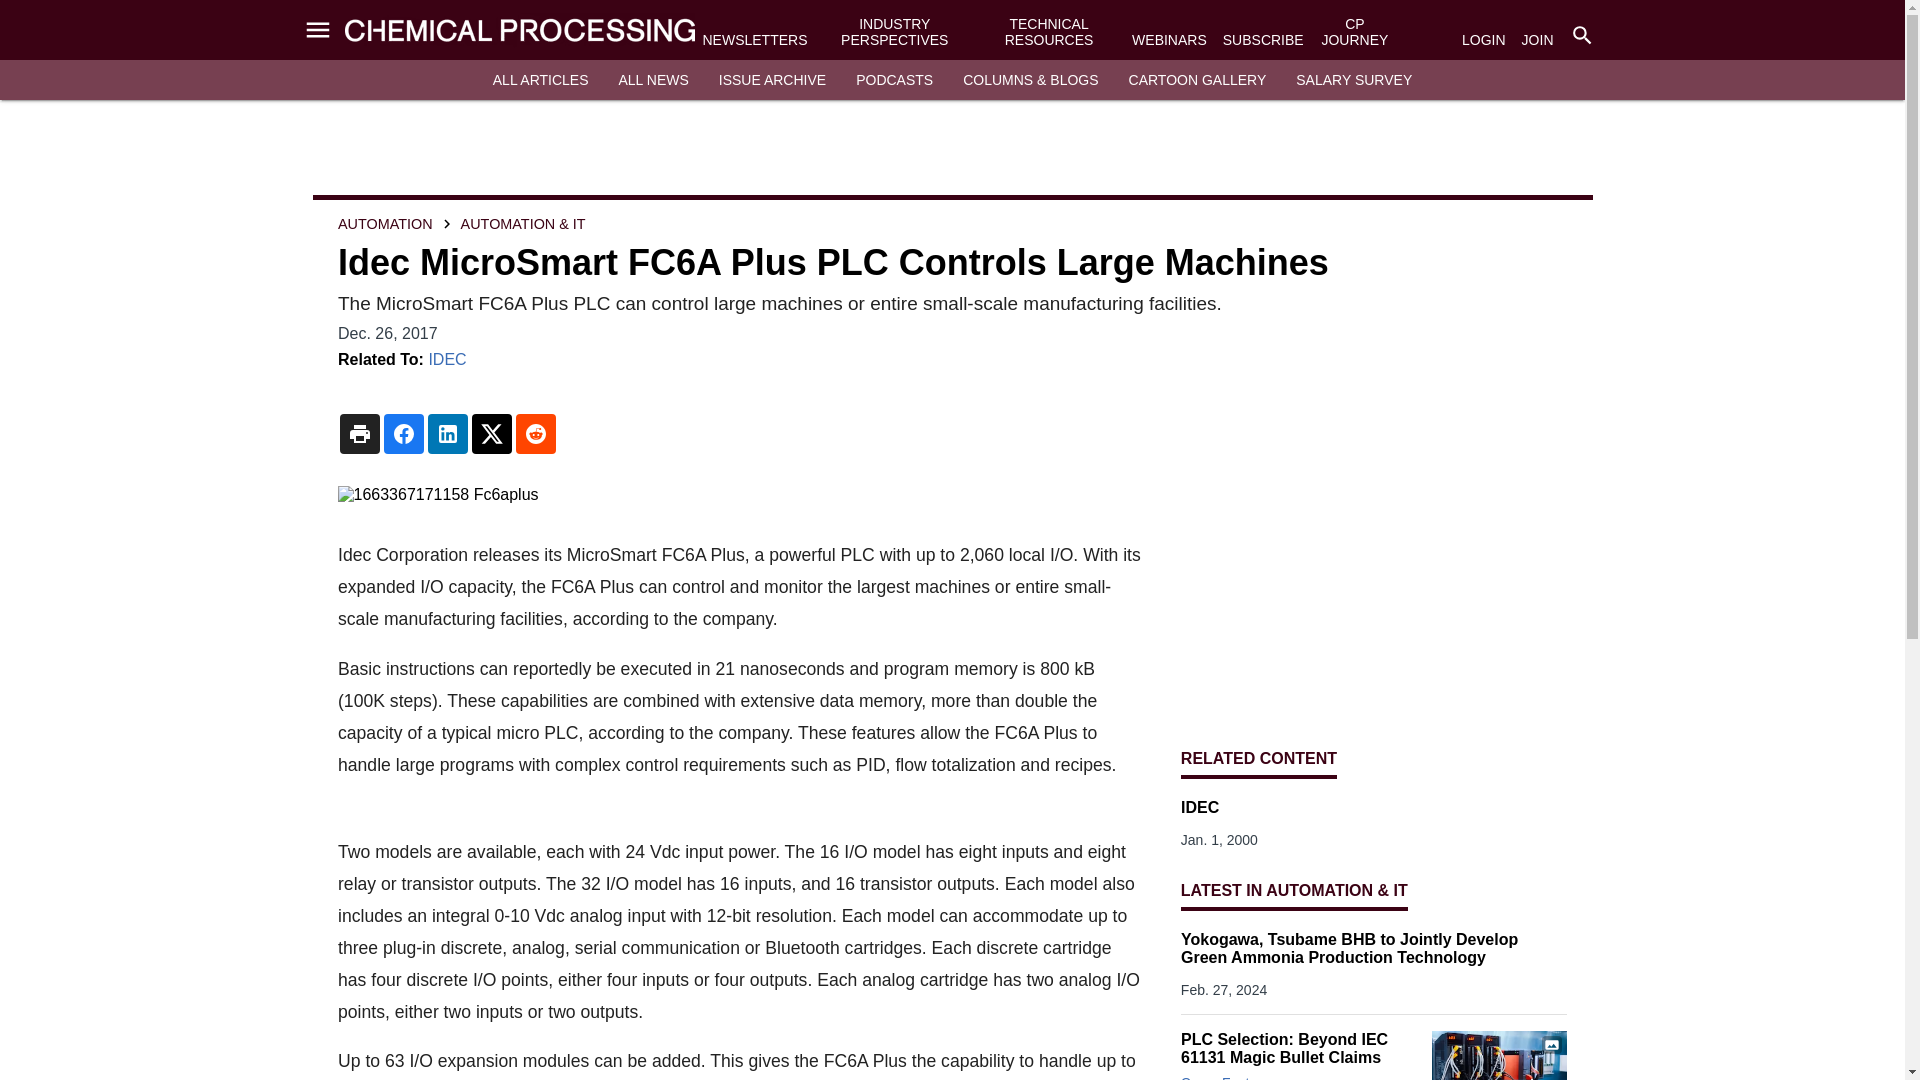  I want to click on Programmable Logic Controller, so click(1499, 1056).